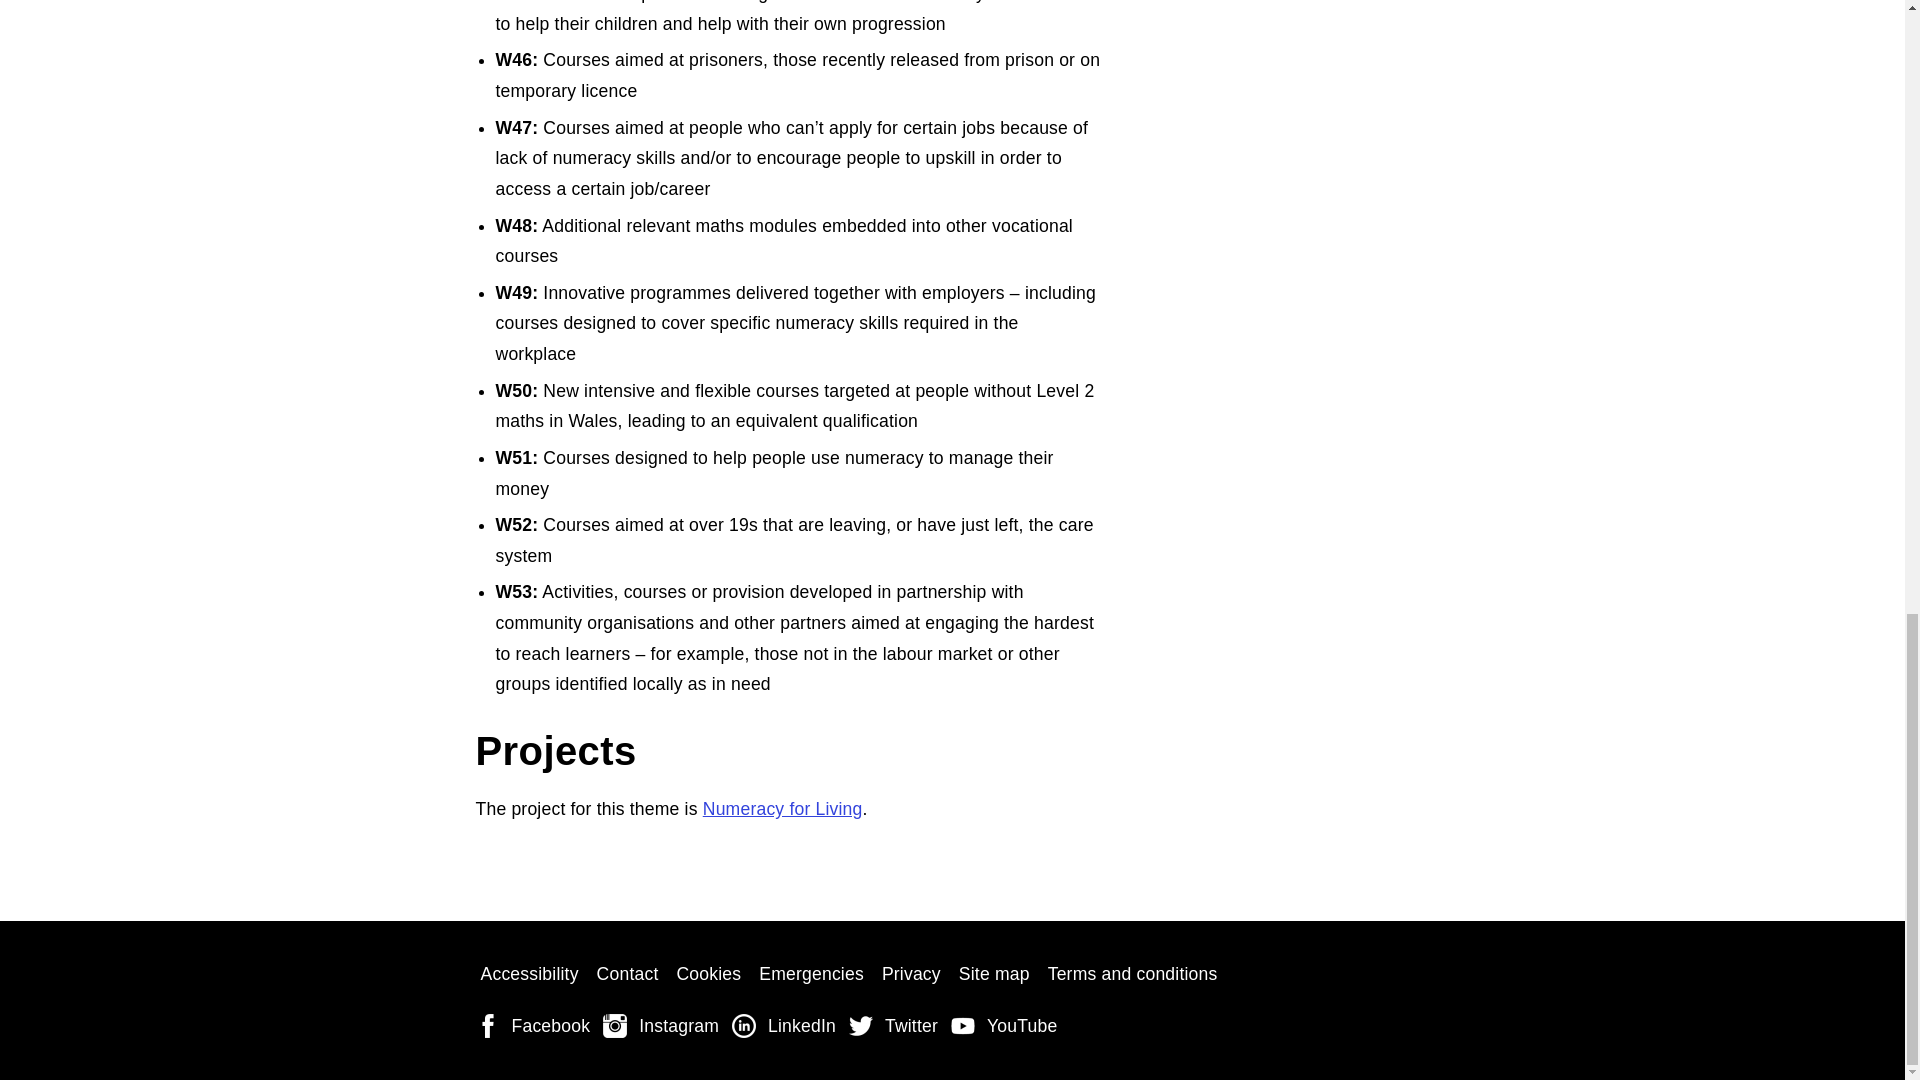 Image resolution: width=1920 pixels, height=1080 pixels. I want to click on Contact, so click(628, 975).